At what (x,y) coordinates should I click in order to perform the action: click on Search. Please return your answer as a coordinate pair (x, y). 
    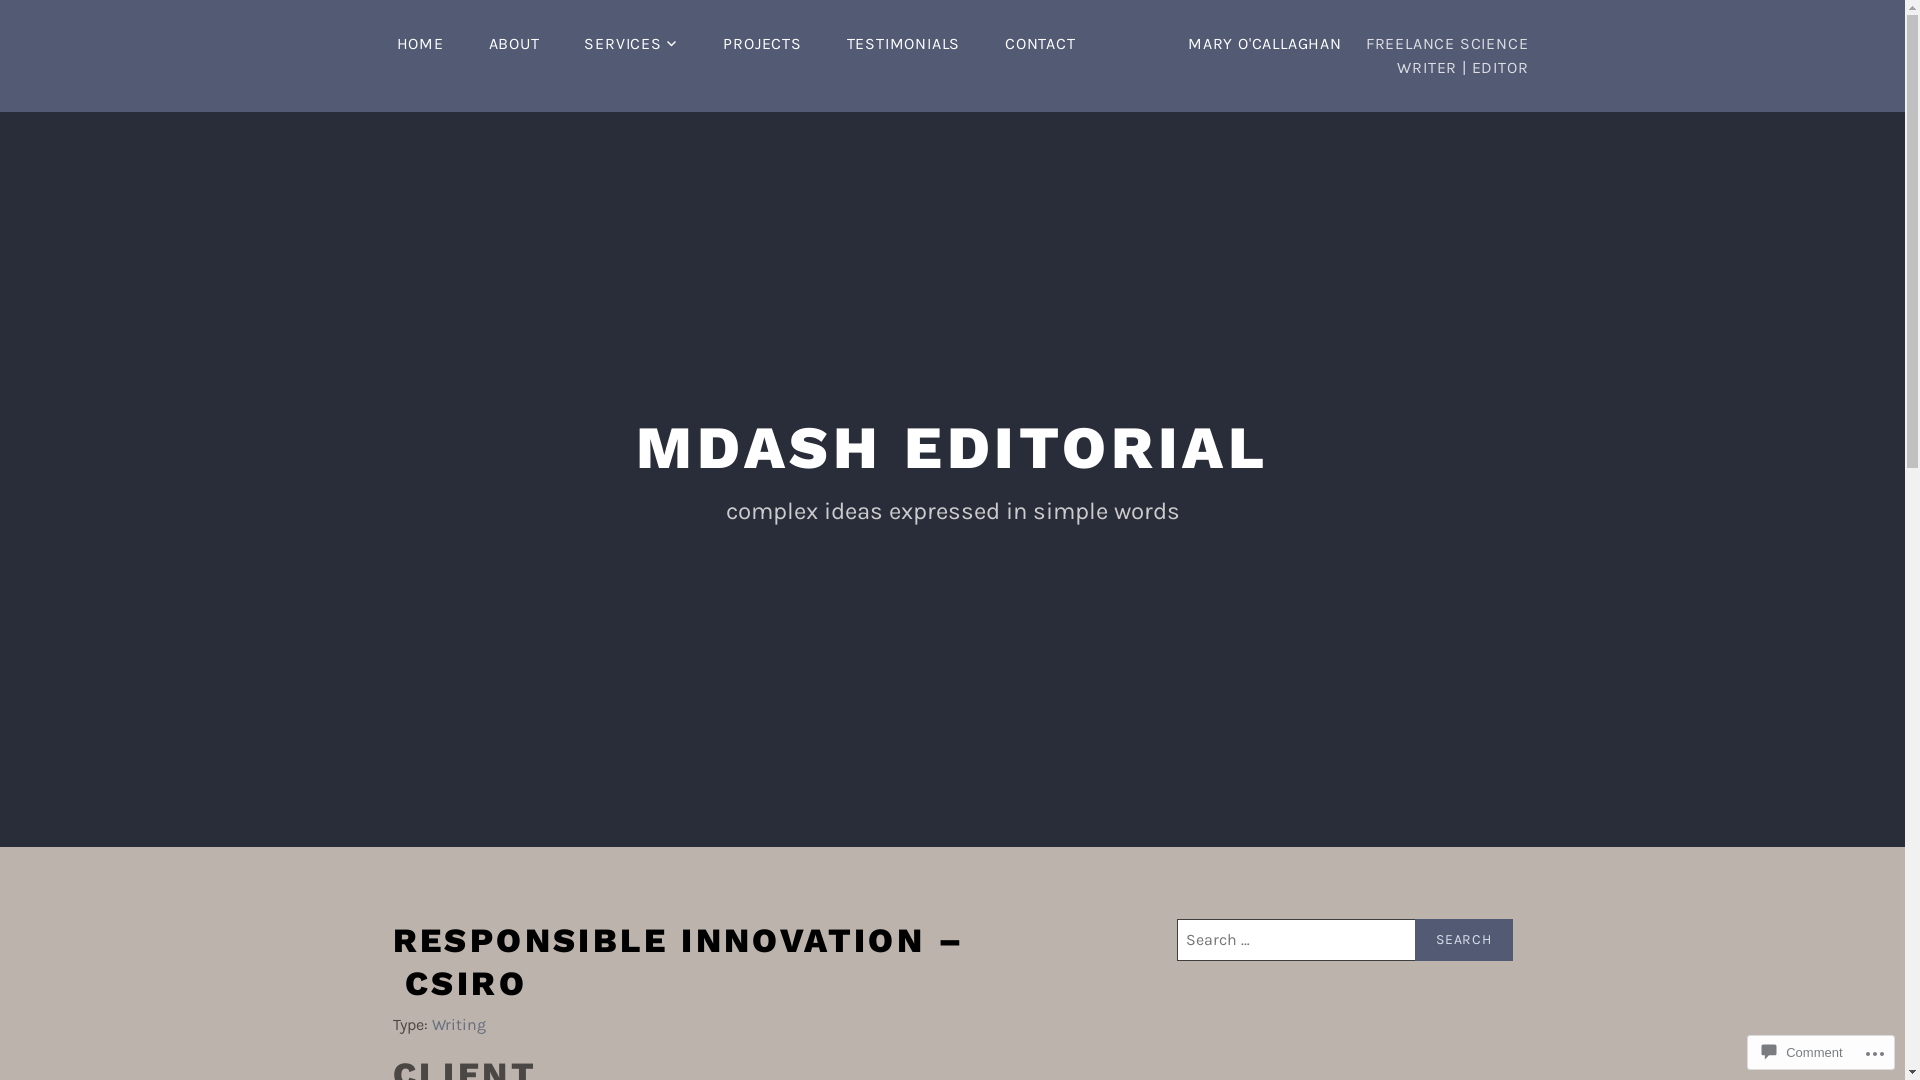
    Looking at the image, I should click on (1464, 940).